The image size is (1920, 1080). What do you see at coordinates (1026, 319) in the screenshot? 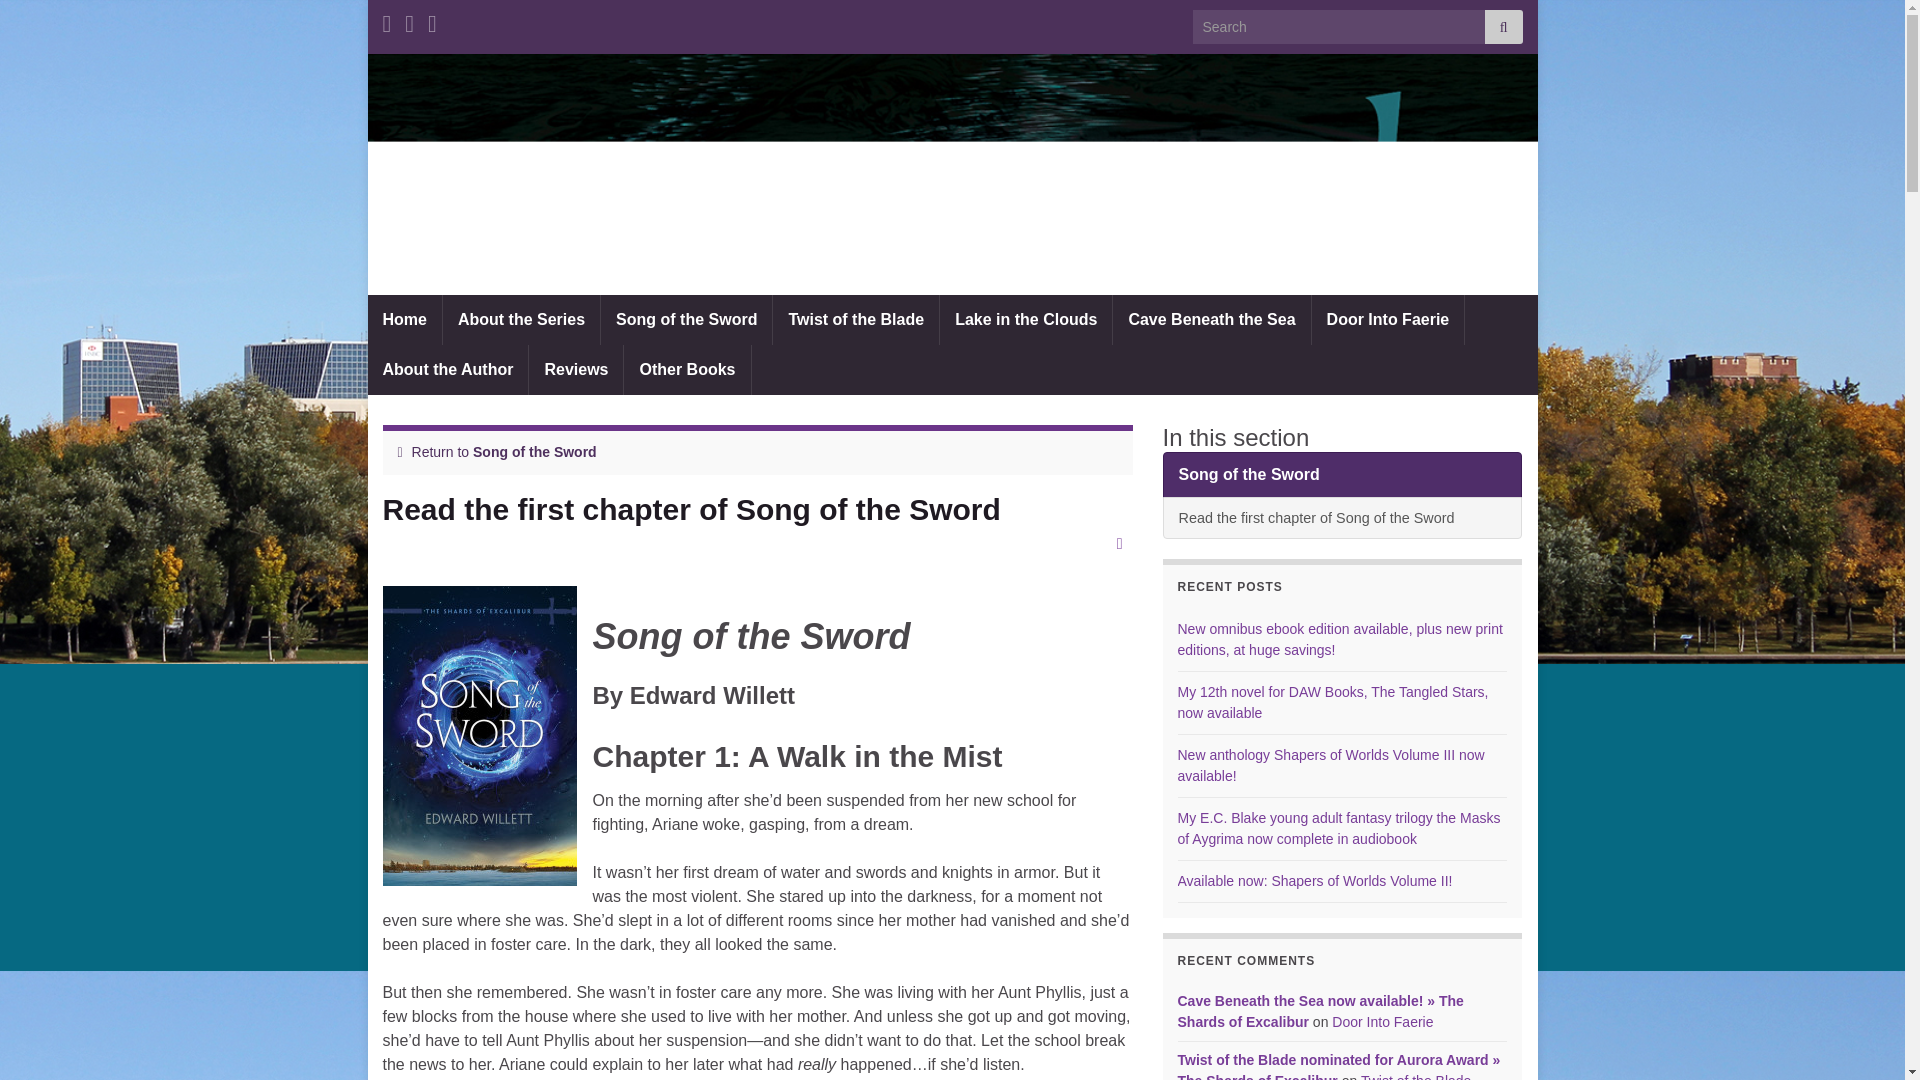
I see `Lake in the Clouds` at bounding box center [1026, 319].